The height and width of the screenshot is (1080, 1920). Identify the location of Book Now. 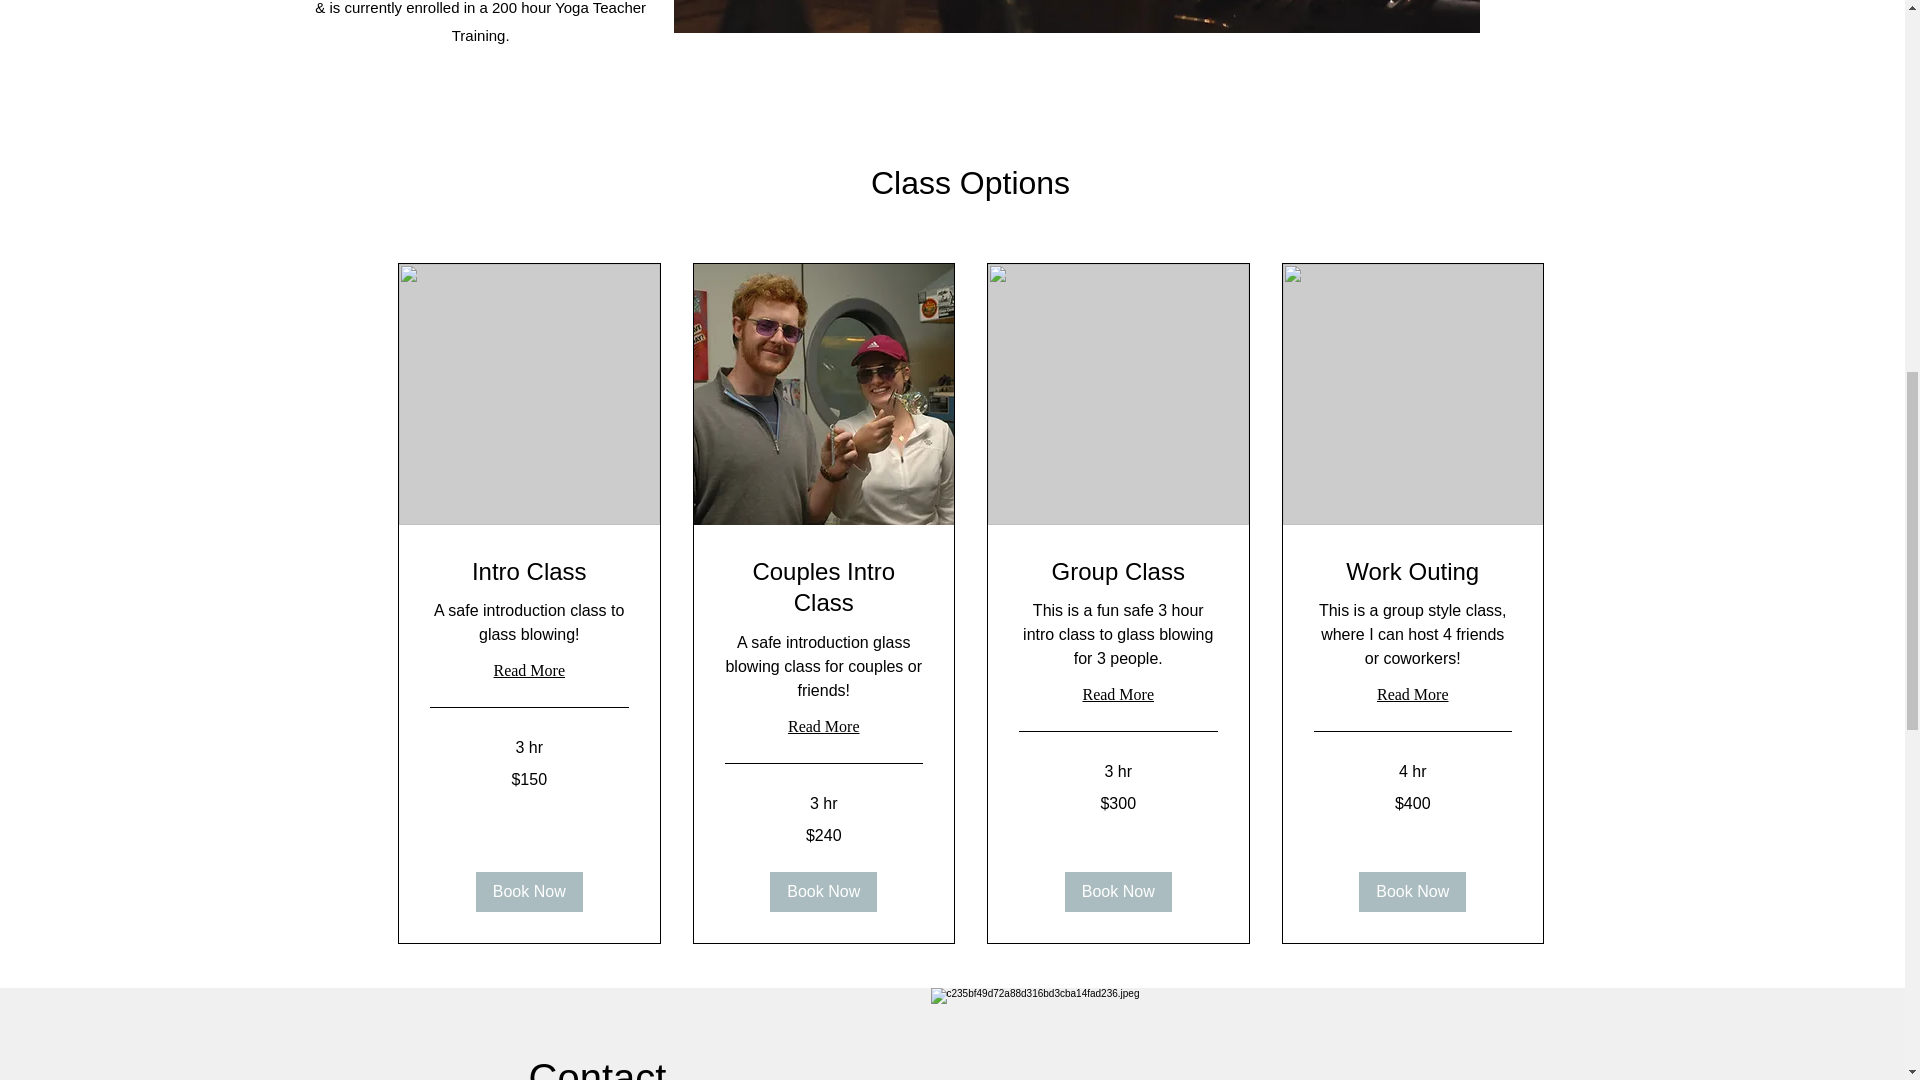
(1117, 891).